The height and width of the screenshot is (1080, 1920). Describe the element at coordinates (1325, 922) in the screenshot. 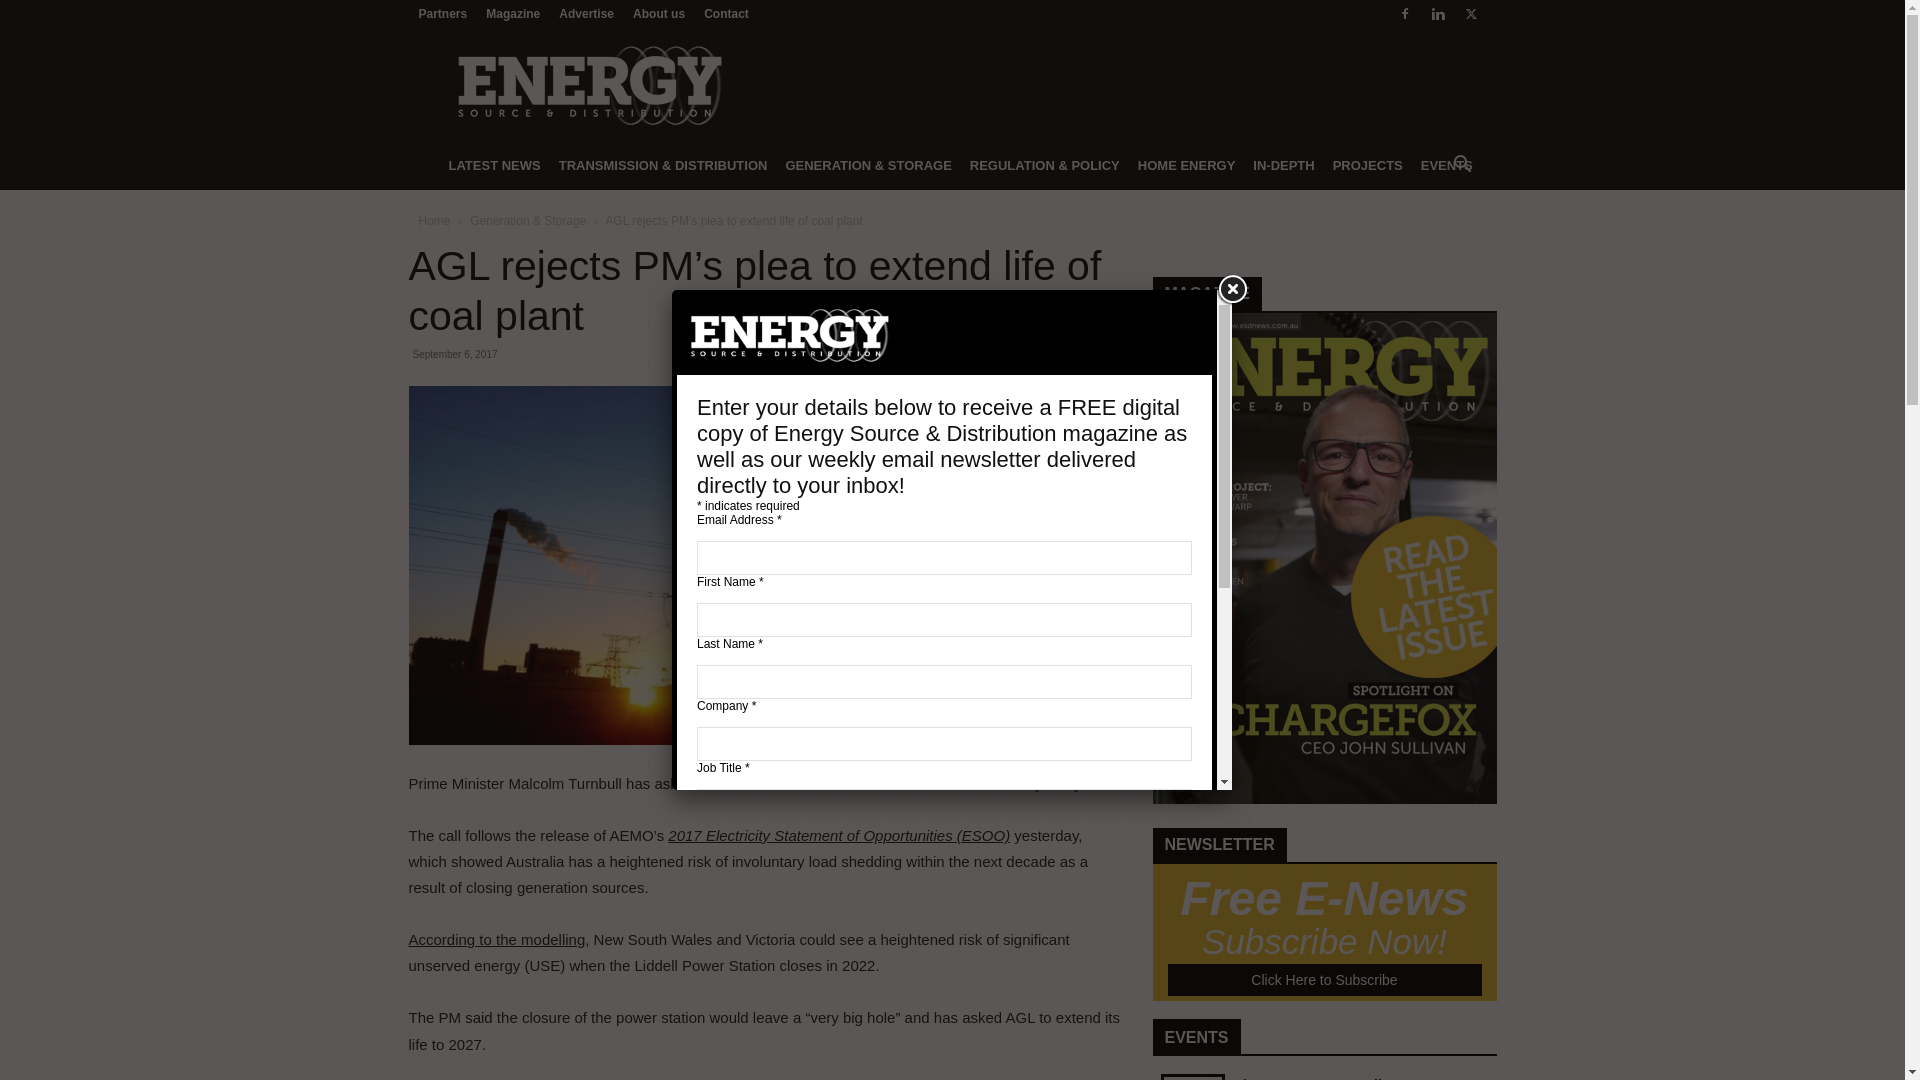

I see `Free E-News
Subscribe Now!` at that location.